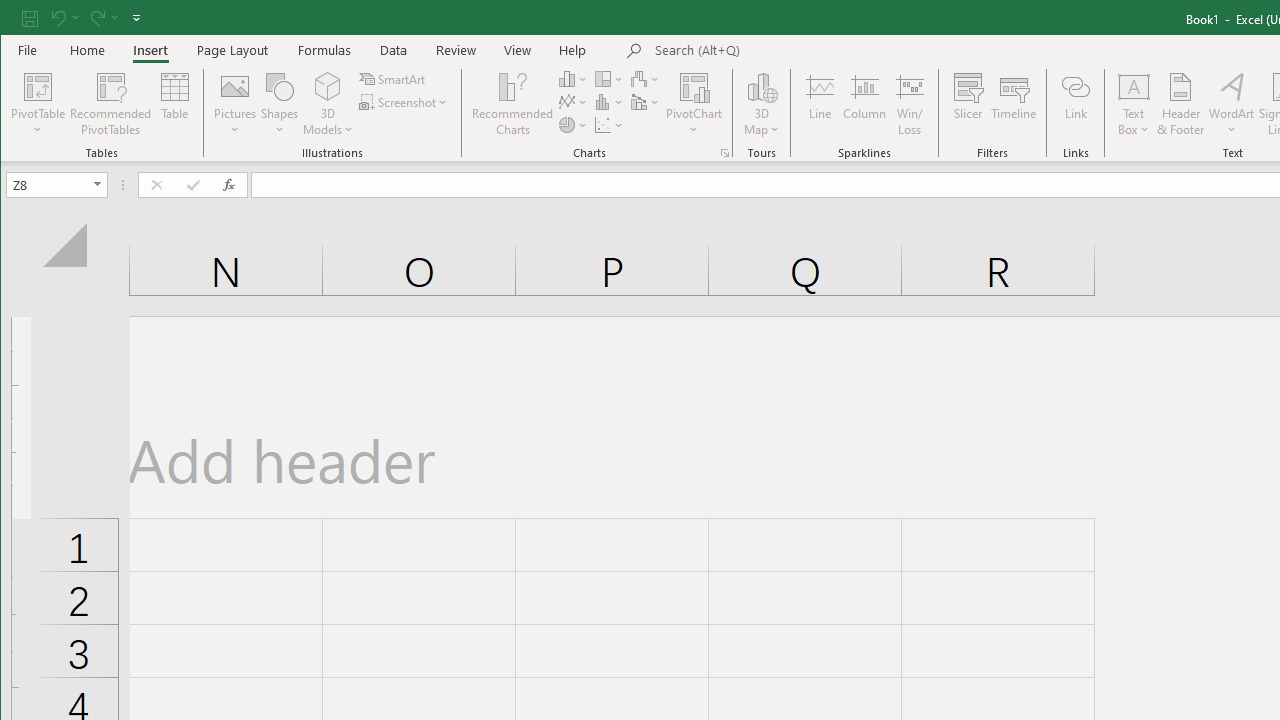 This screenshot has height=720, width=1280. Describe the element at coordinates (1134, 104) in the screenshot. I see `Text Box` at that location.